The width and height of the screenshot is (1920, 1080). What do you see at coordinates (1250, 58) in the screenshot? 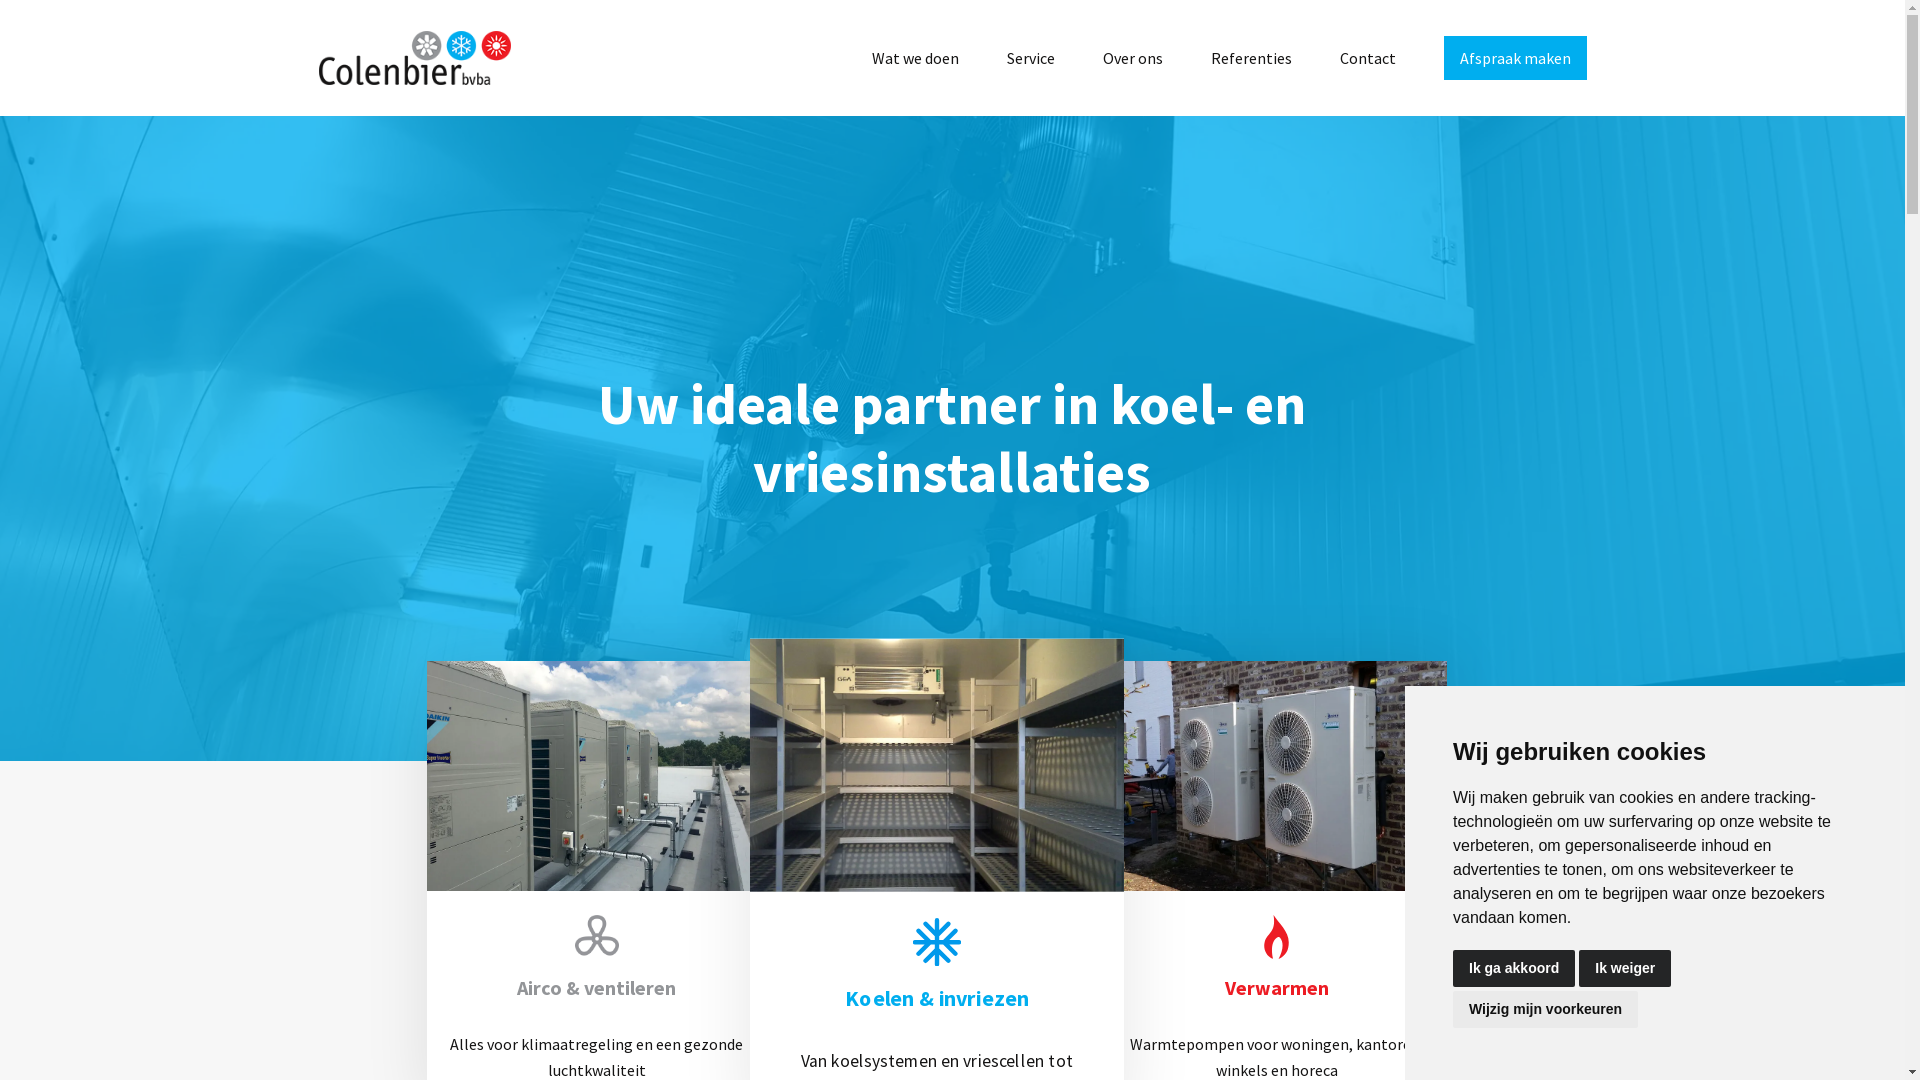
I see `Referenties` at bounding box center [1250, 58].